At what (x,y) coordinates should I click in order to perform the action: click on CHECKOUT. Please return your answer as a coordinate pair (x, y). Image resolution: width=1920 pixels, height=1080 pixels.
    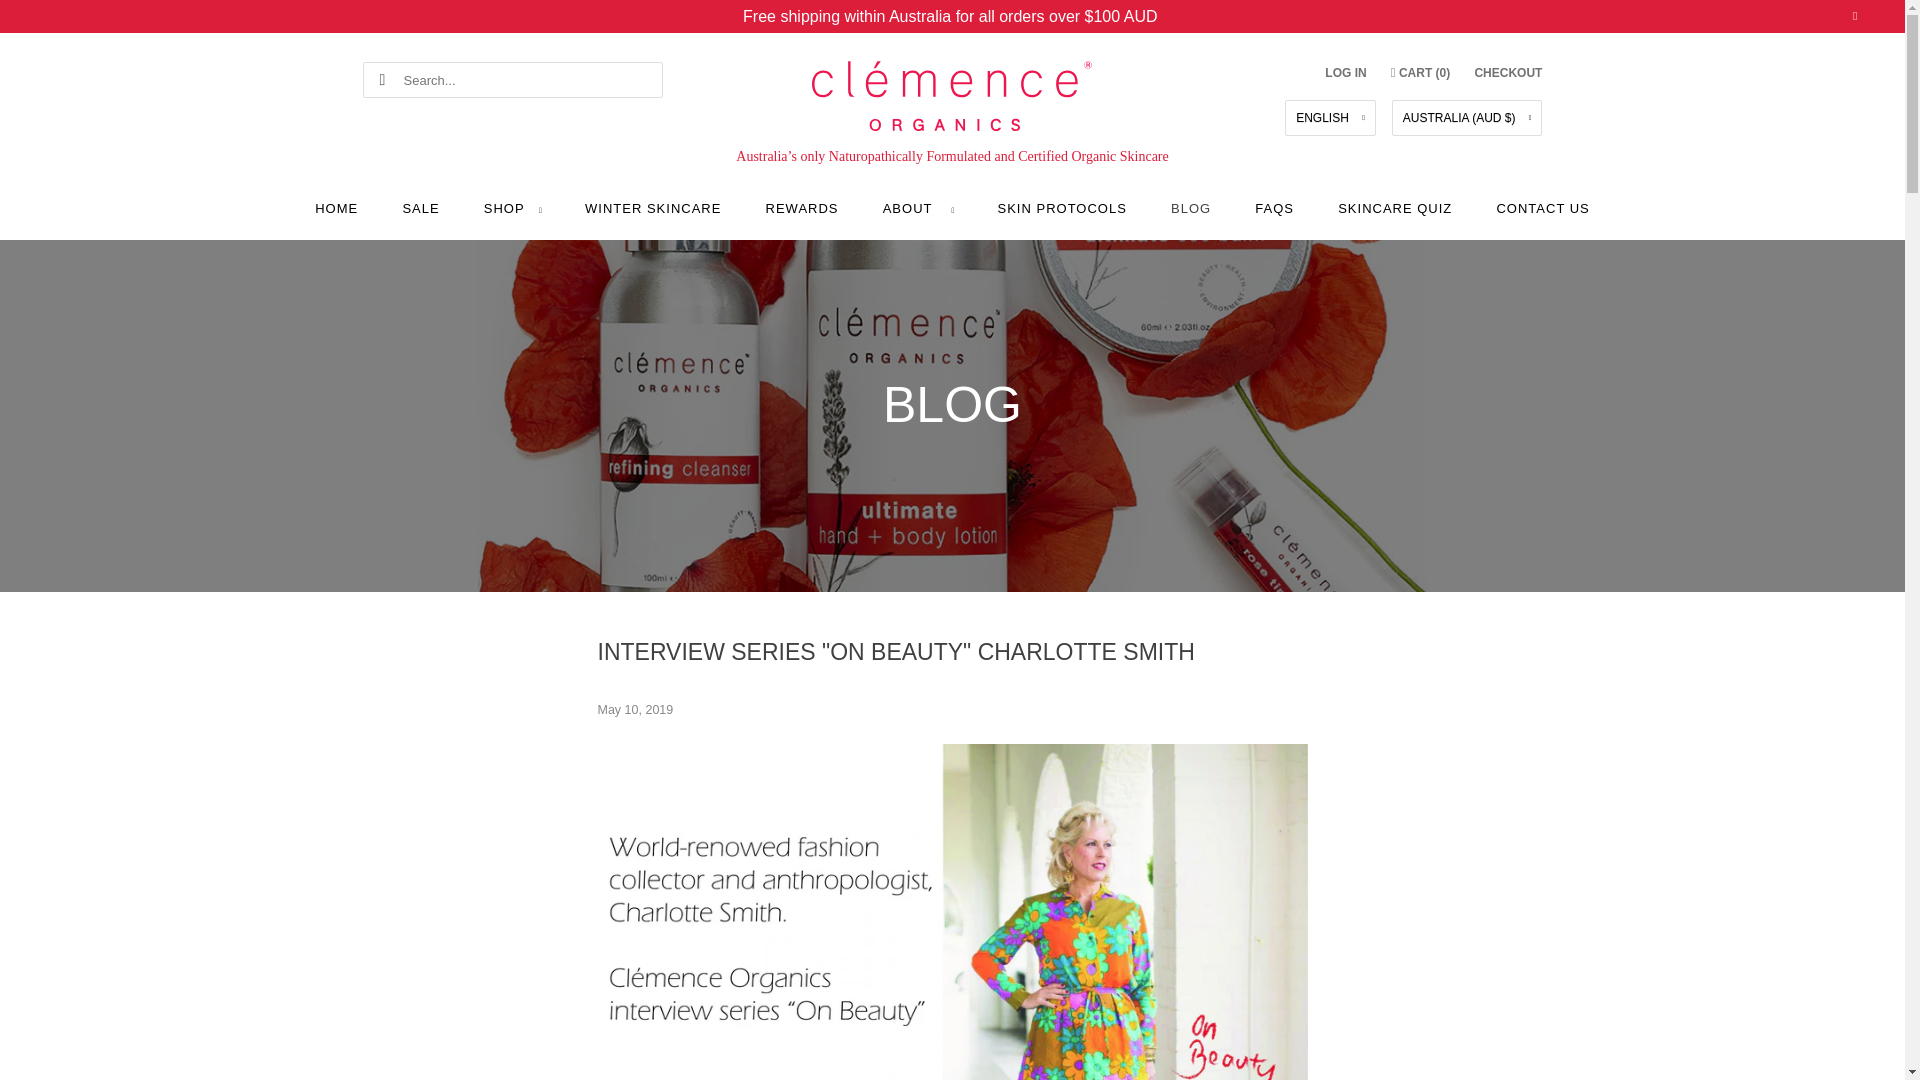
    Looking at the image, I should click on (1508, 72).